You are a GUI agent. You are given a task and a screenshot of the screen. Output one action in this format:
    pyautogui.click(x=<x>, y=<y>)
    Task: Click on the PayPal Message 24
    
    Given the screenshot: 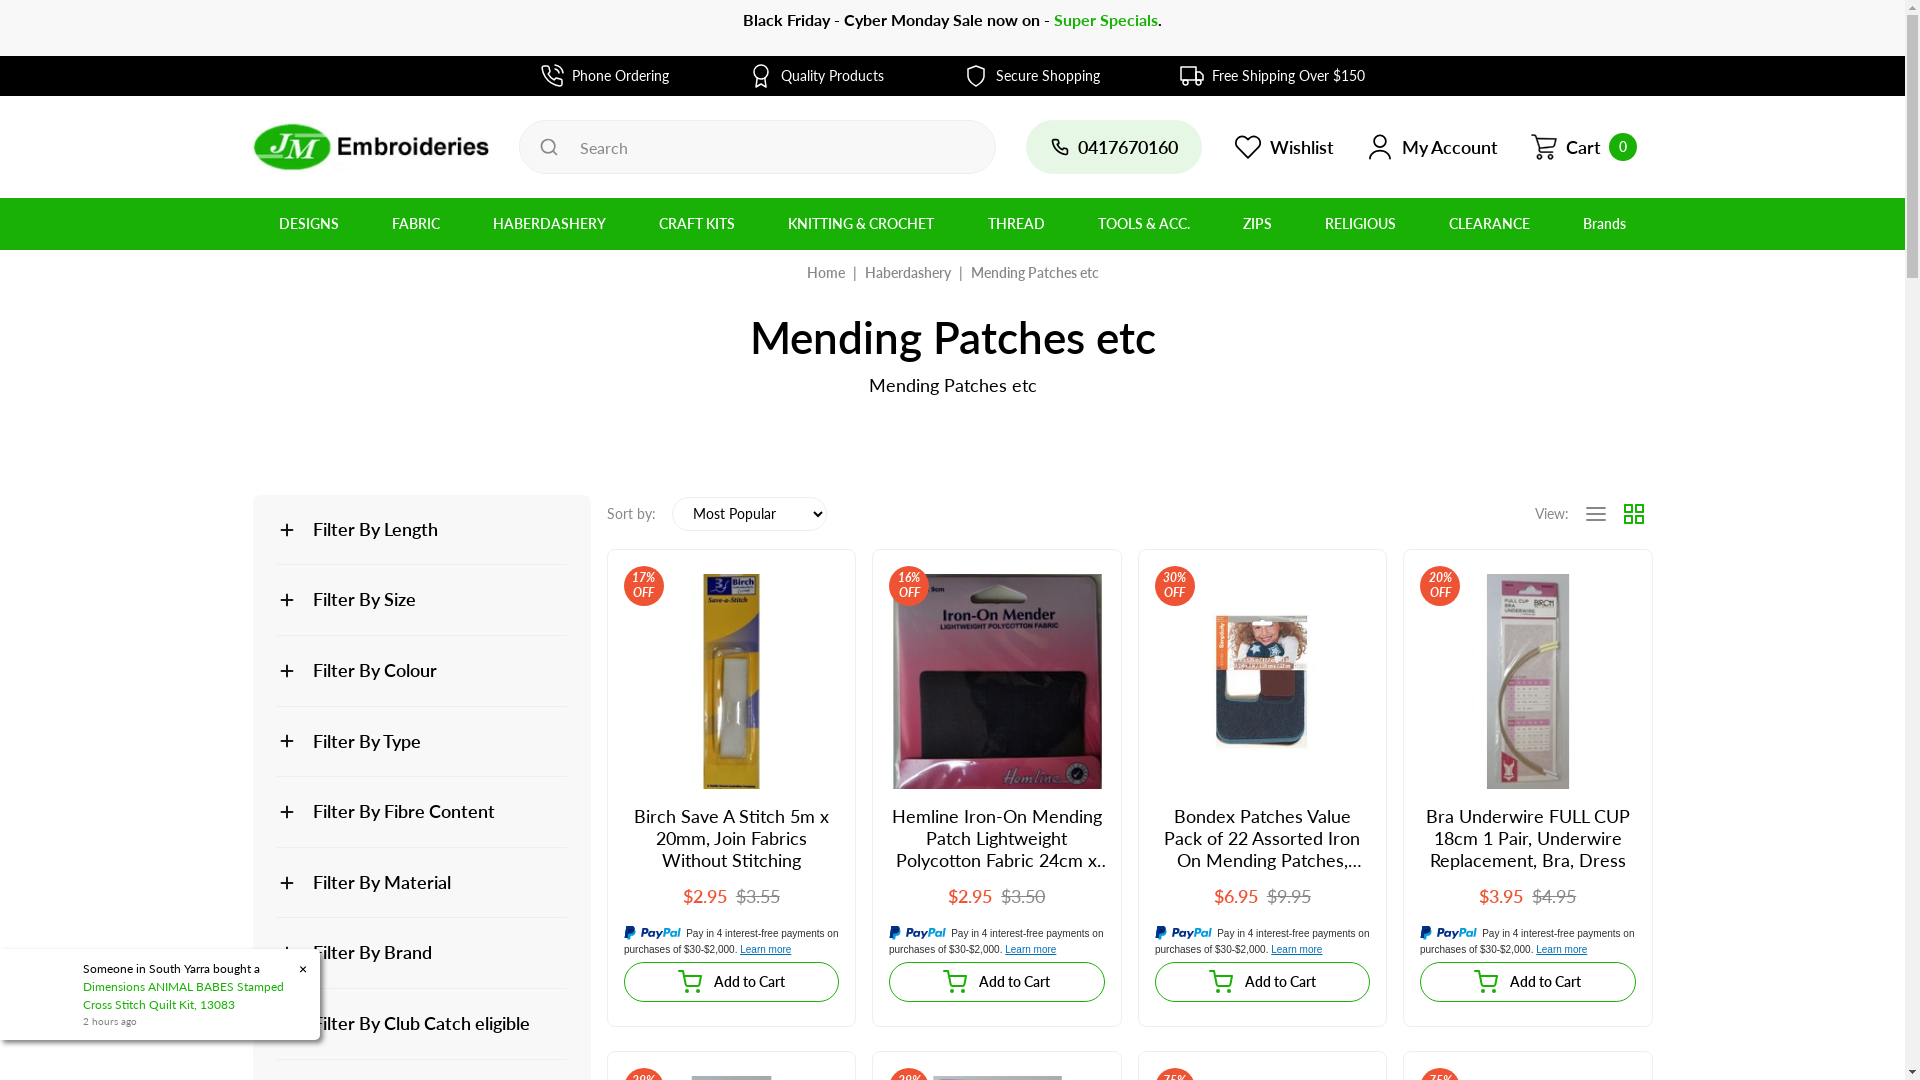 What is the action you would take?
    pyautogui.click(x=1528, y=941)
    